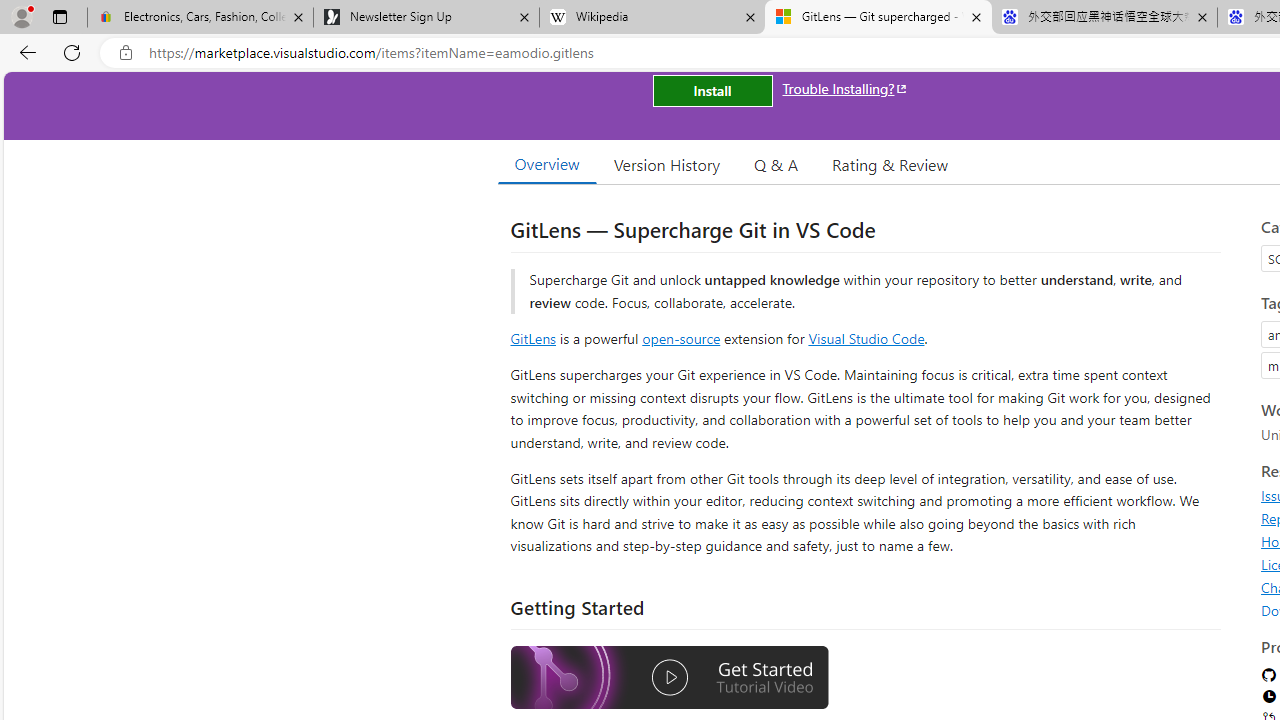 Image resolution: width=1280 pixels, height=720 pixels. Describe the element at coordinates (667, 164) in the screenshot. I see `Version History` at that location.